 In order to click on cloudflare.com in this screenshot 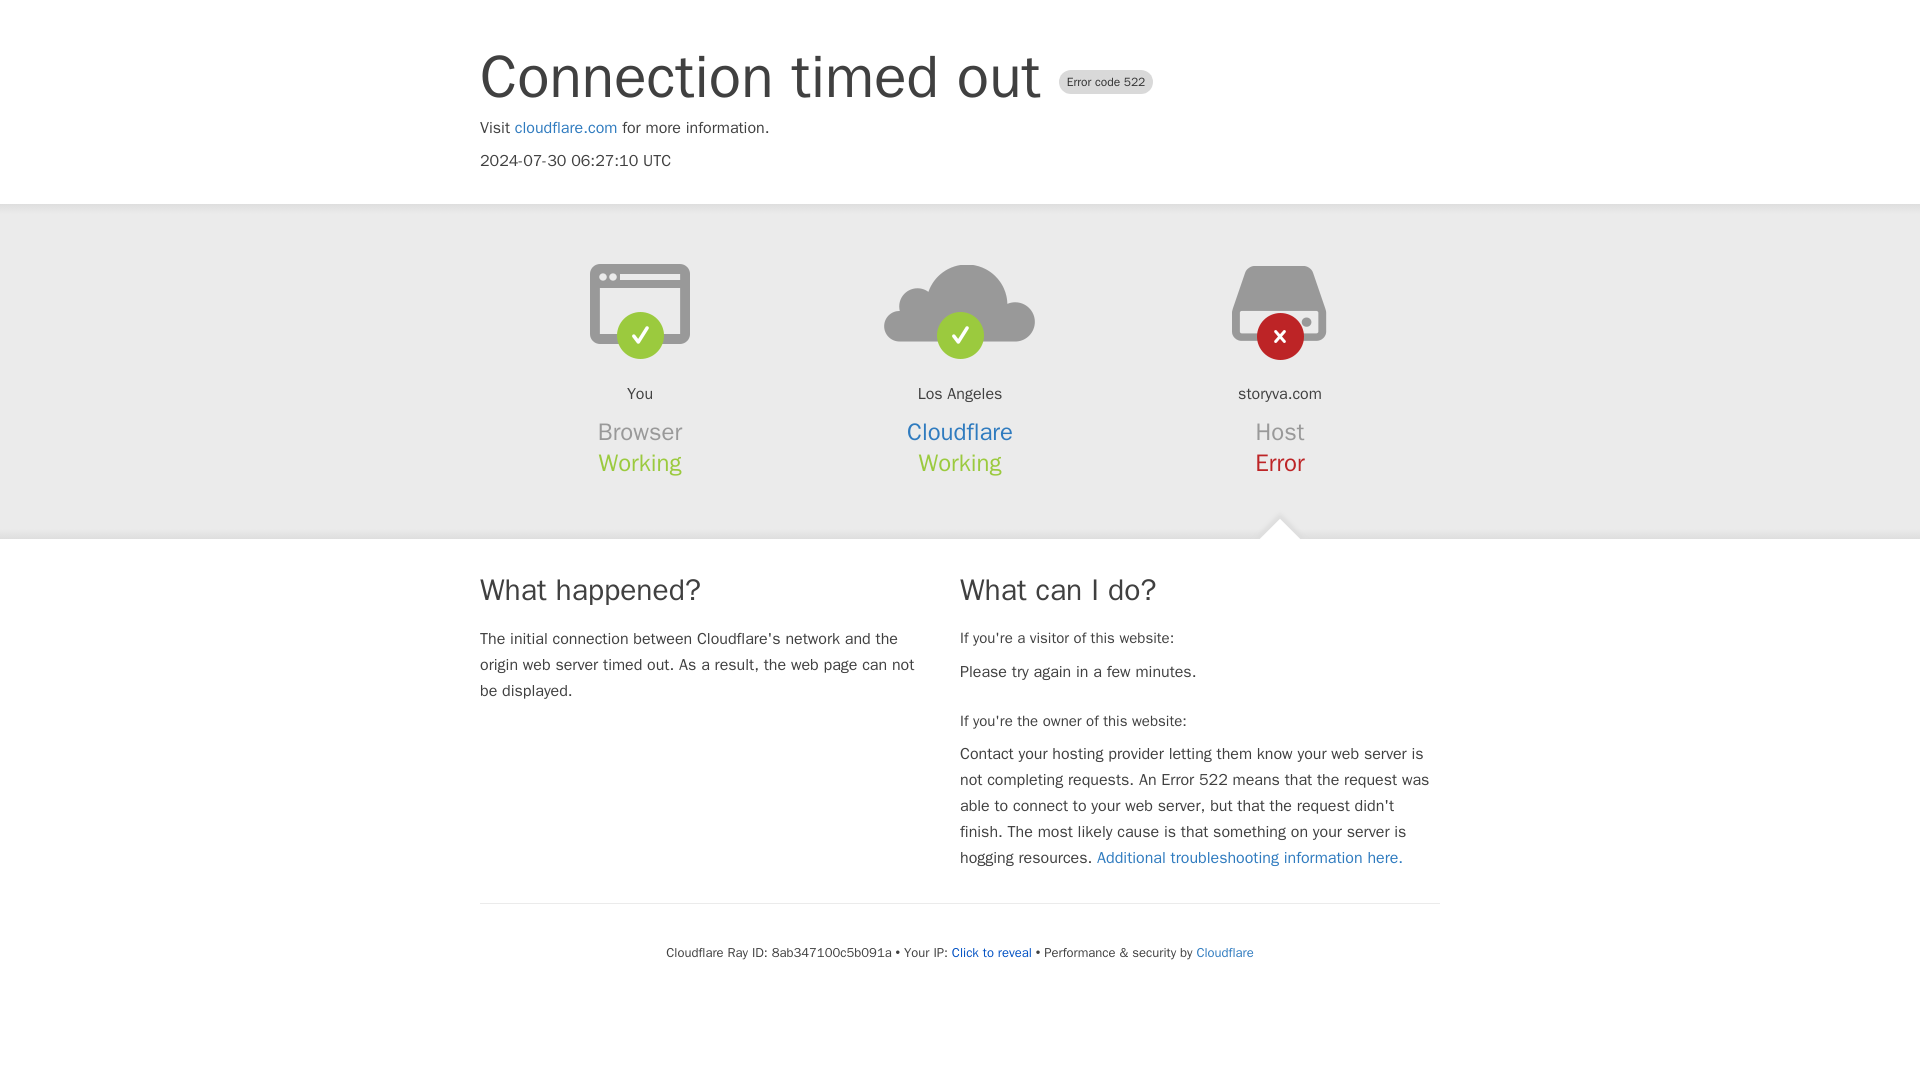, I will do `click(566, 128)`.